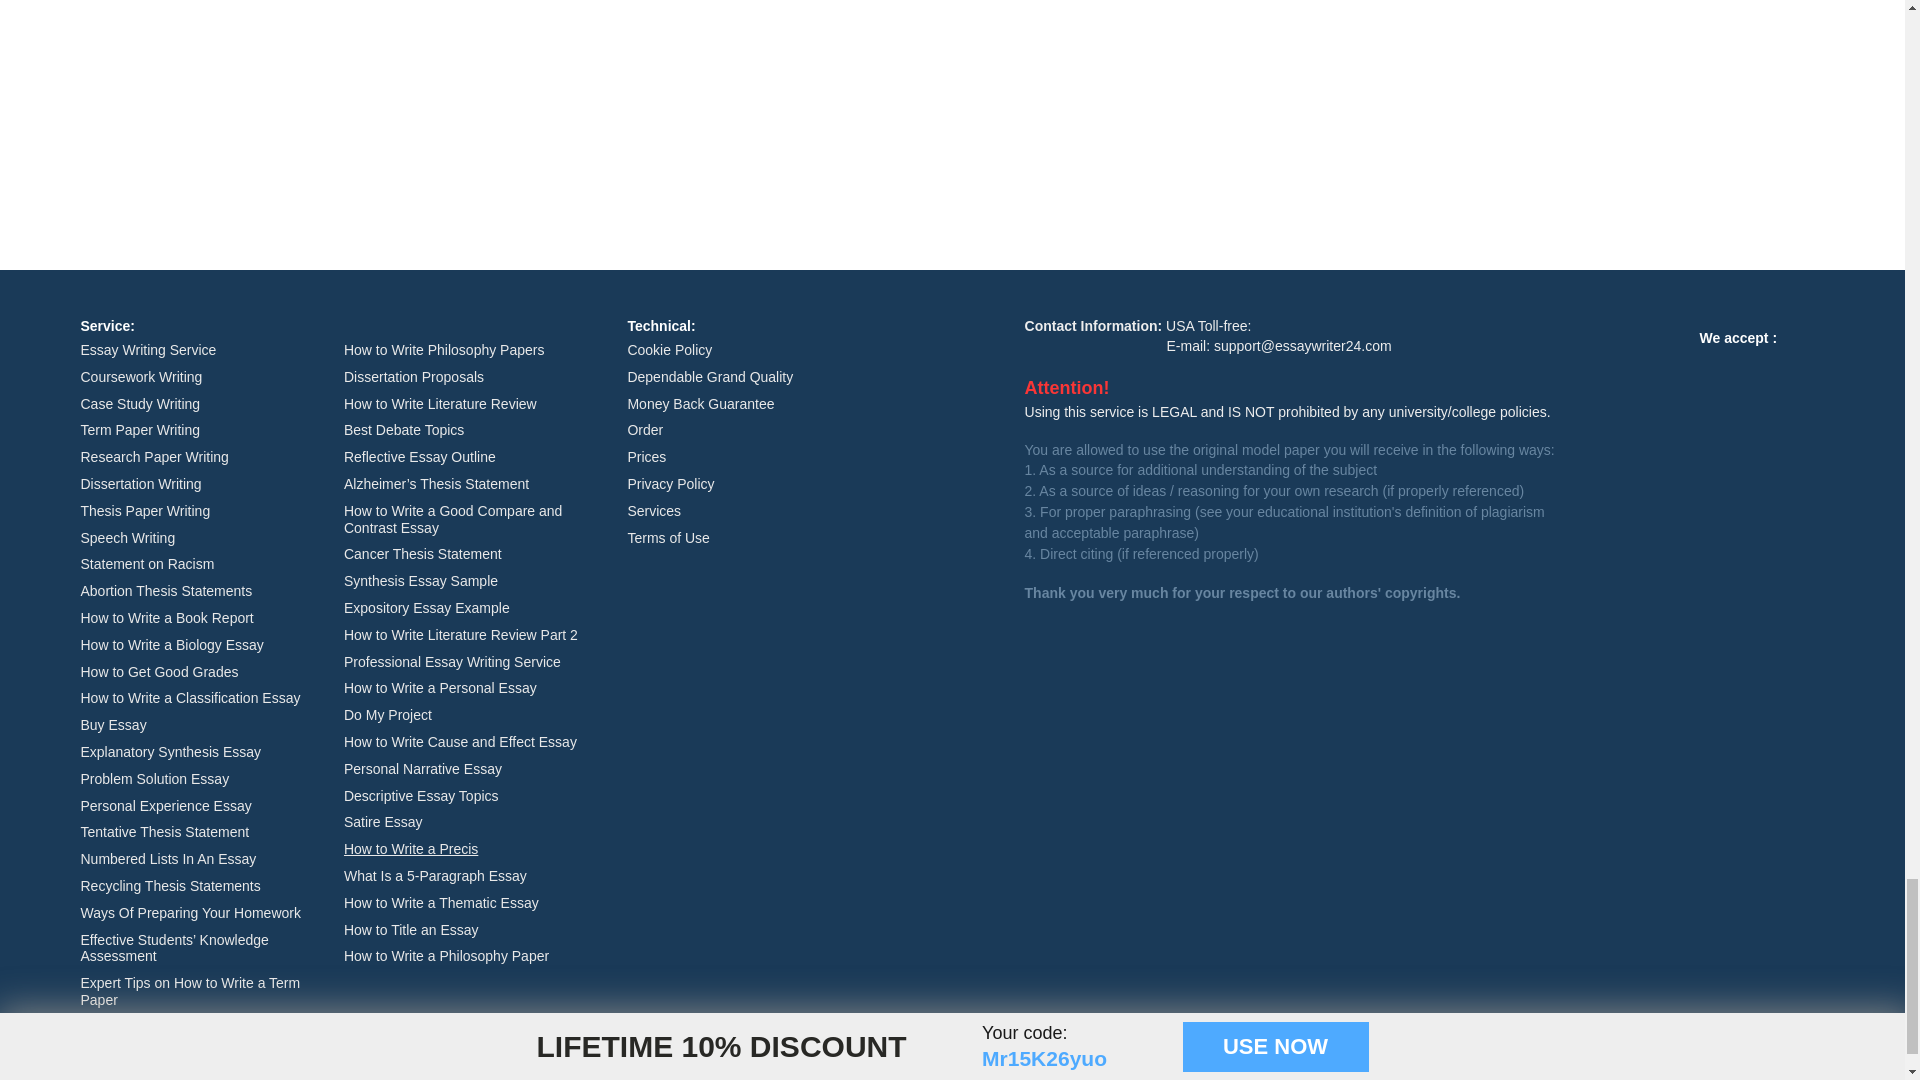 The height and width of the screenshot is (1080, 1920). What do you see at coordinates (404, 430) in the screenshot?
I see `Best Debate Topics` at bounding box center [404, 430].